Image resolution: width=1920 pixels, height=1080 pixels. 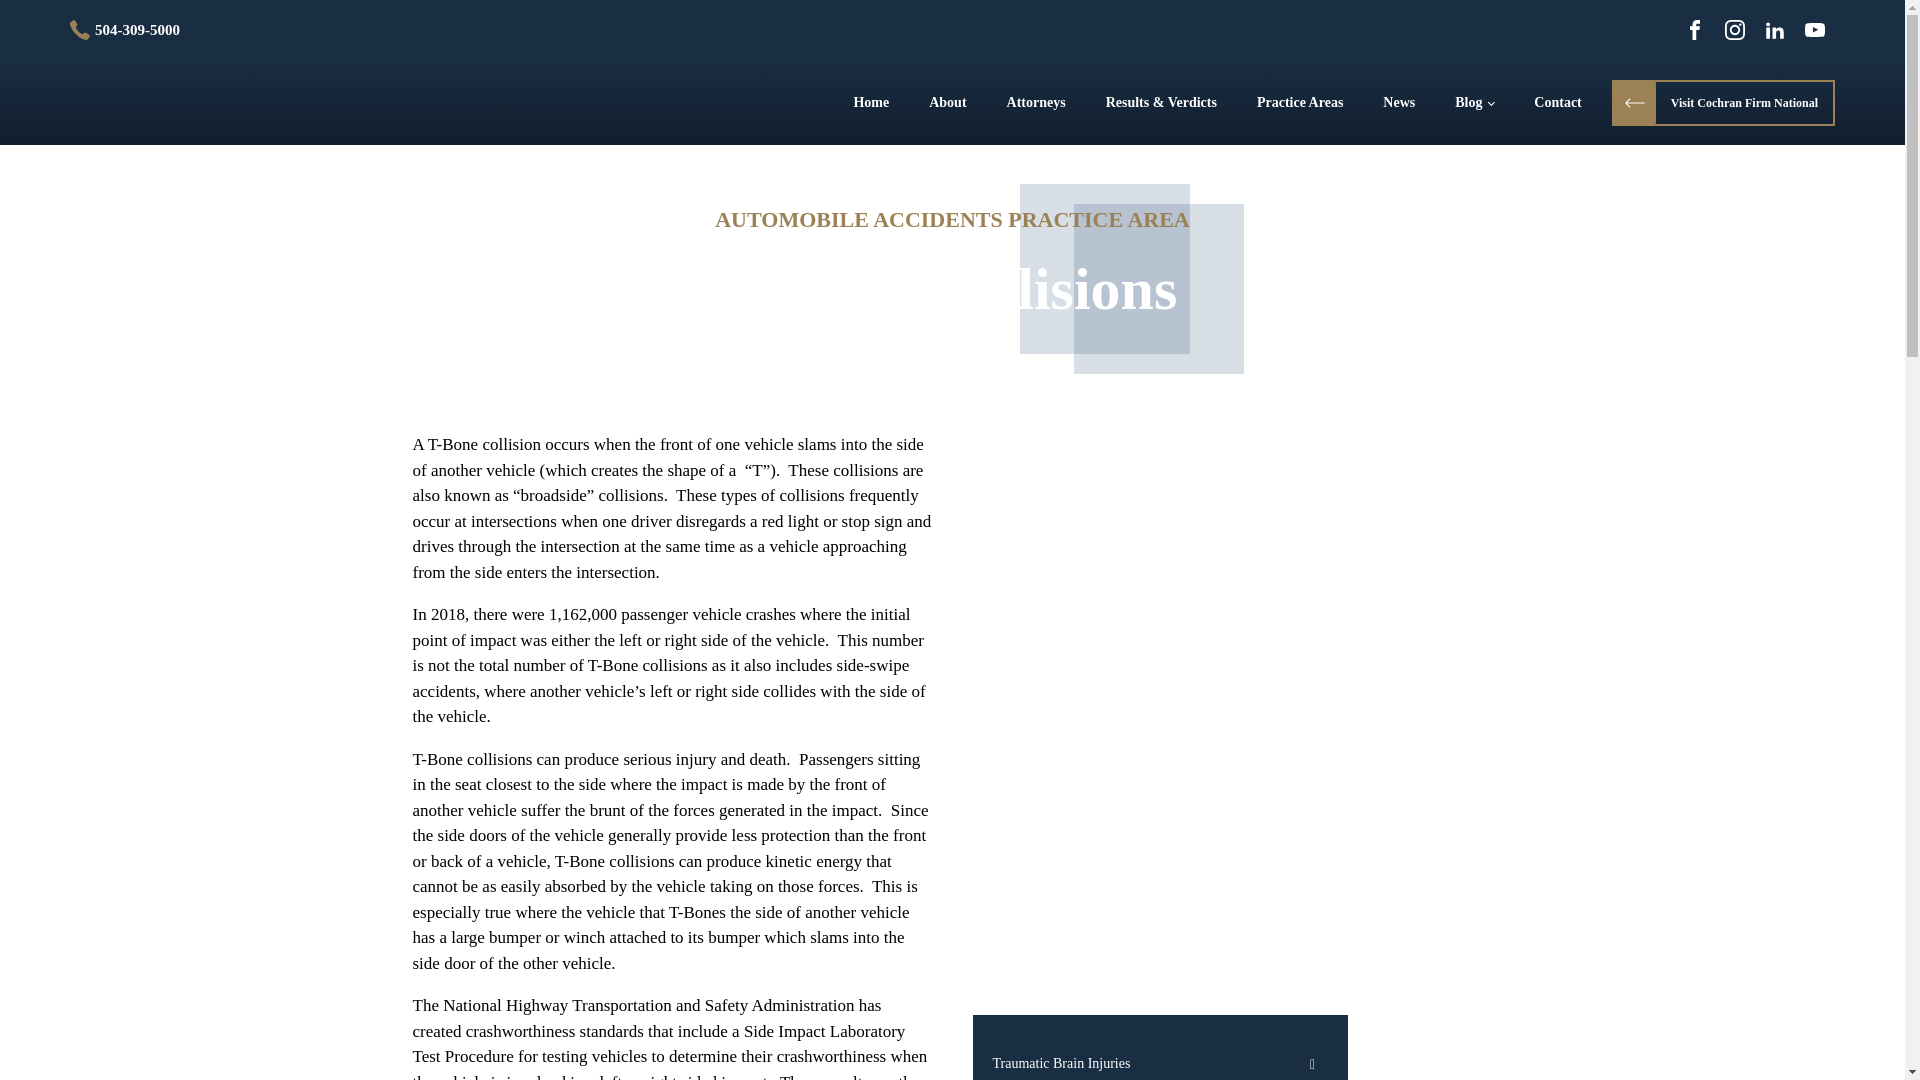 I want to click on Contact, so click(x=1558, y=102).